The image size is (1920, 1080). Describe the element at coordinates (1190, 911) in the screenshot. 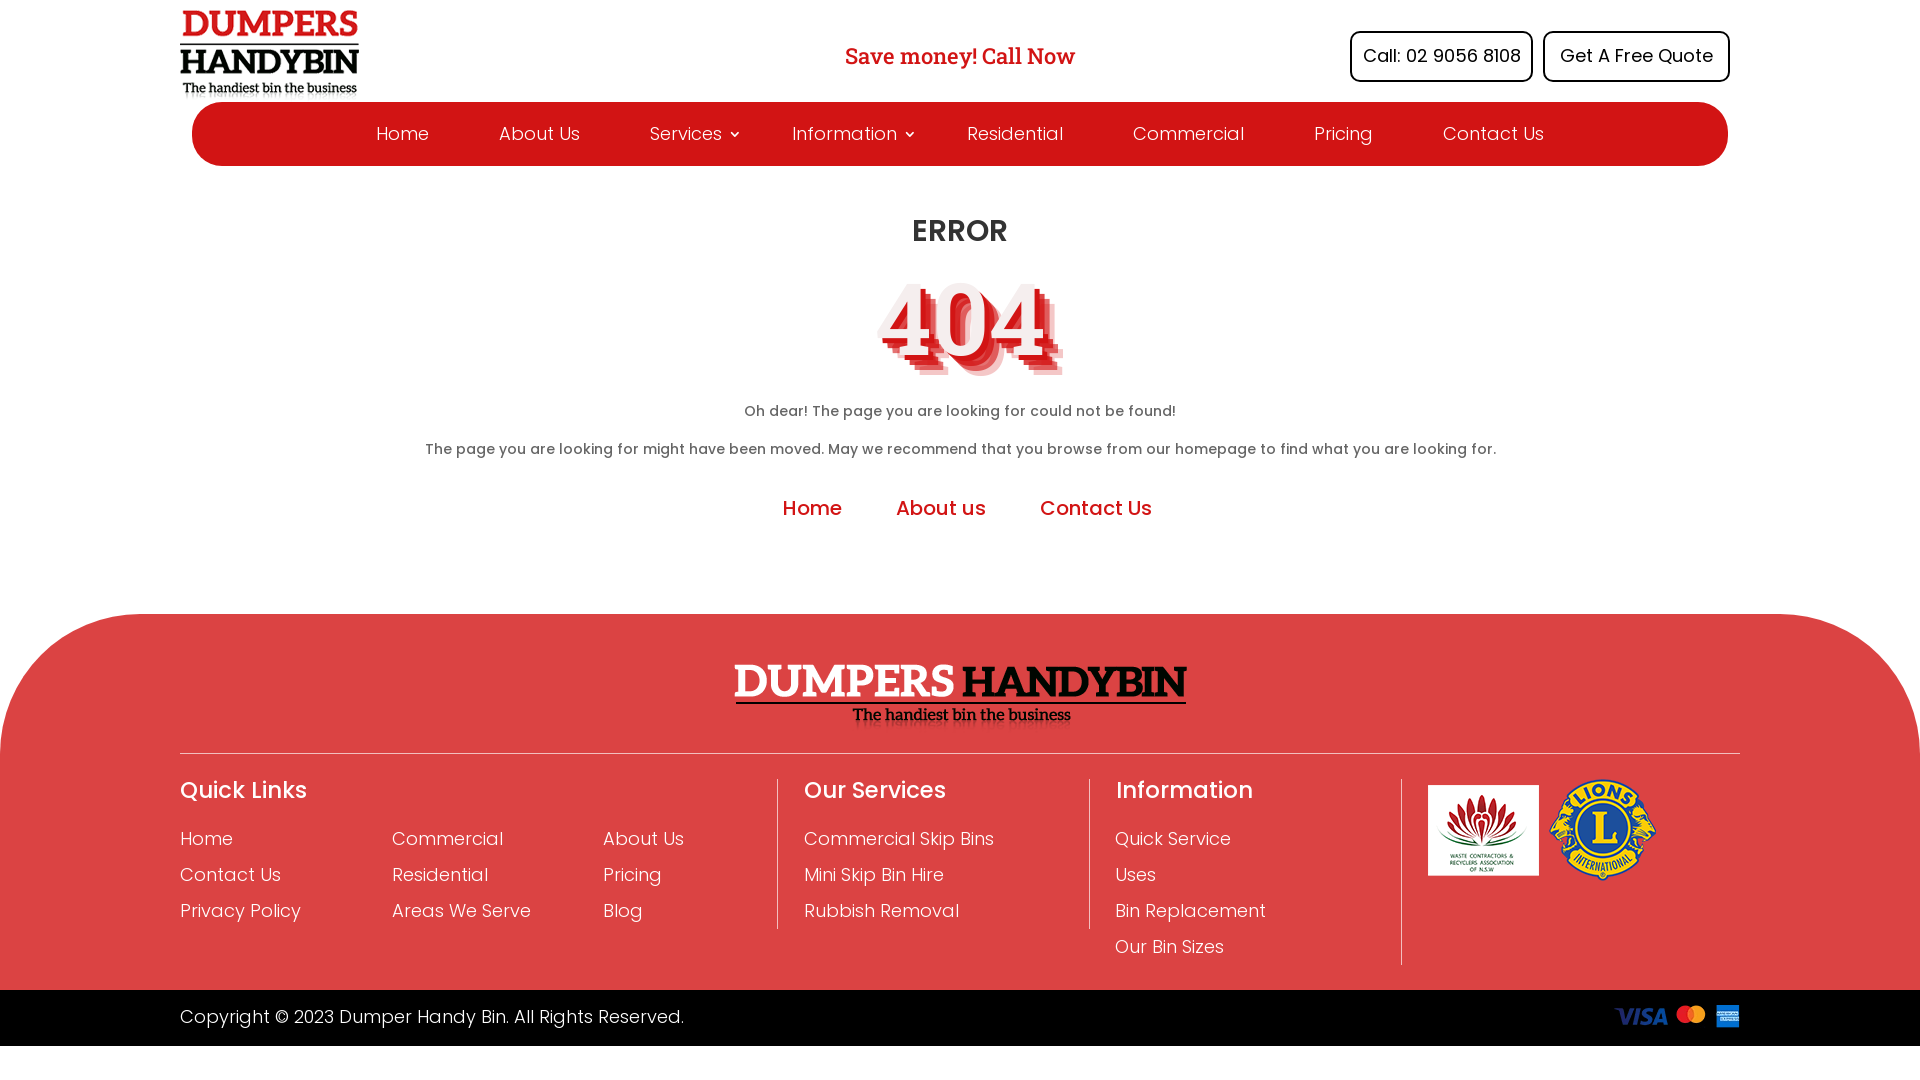

I see `Bin Replacement` at that location.